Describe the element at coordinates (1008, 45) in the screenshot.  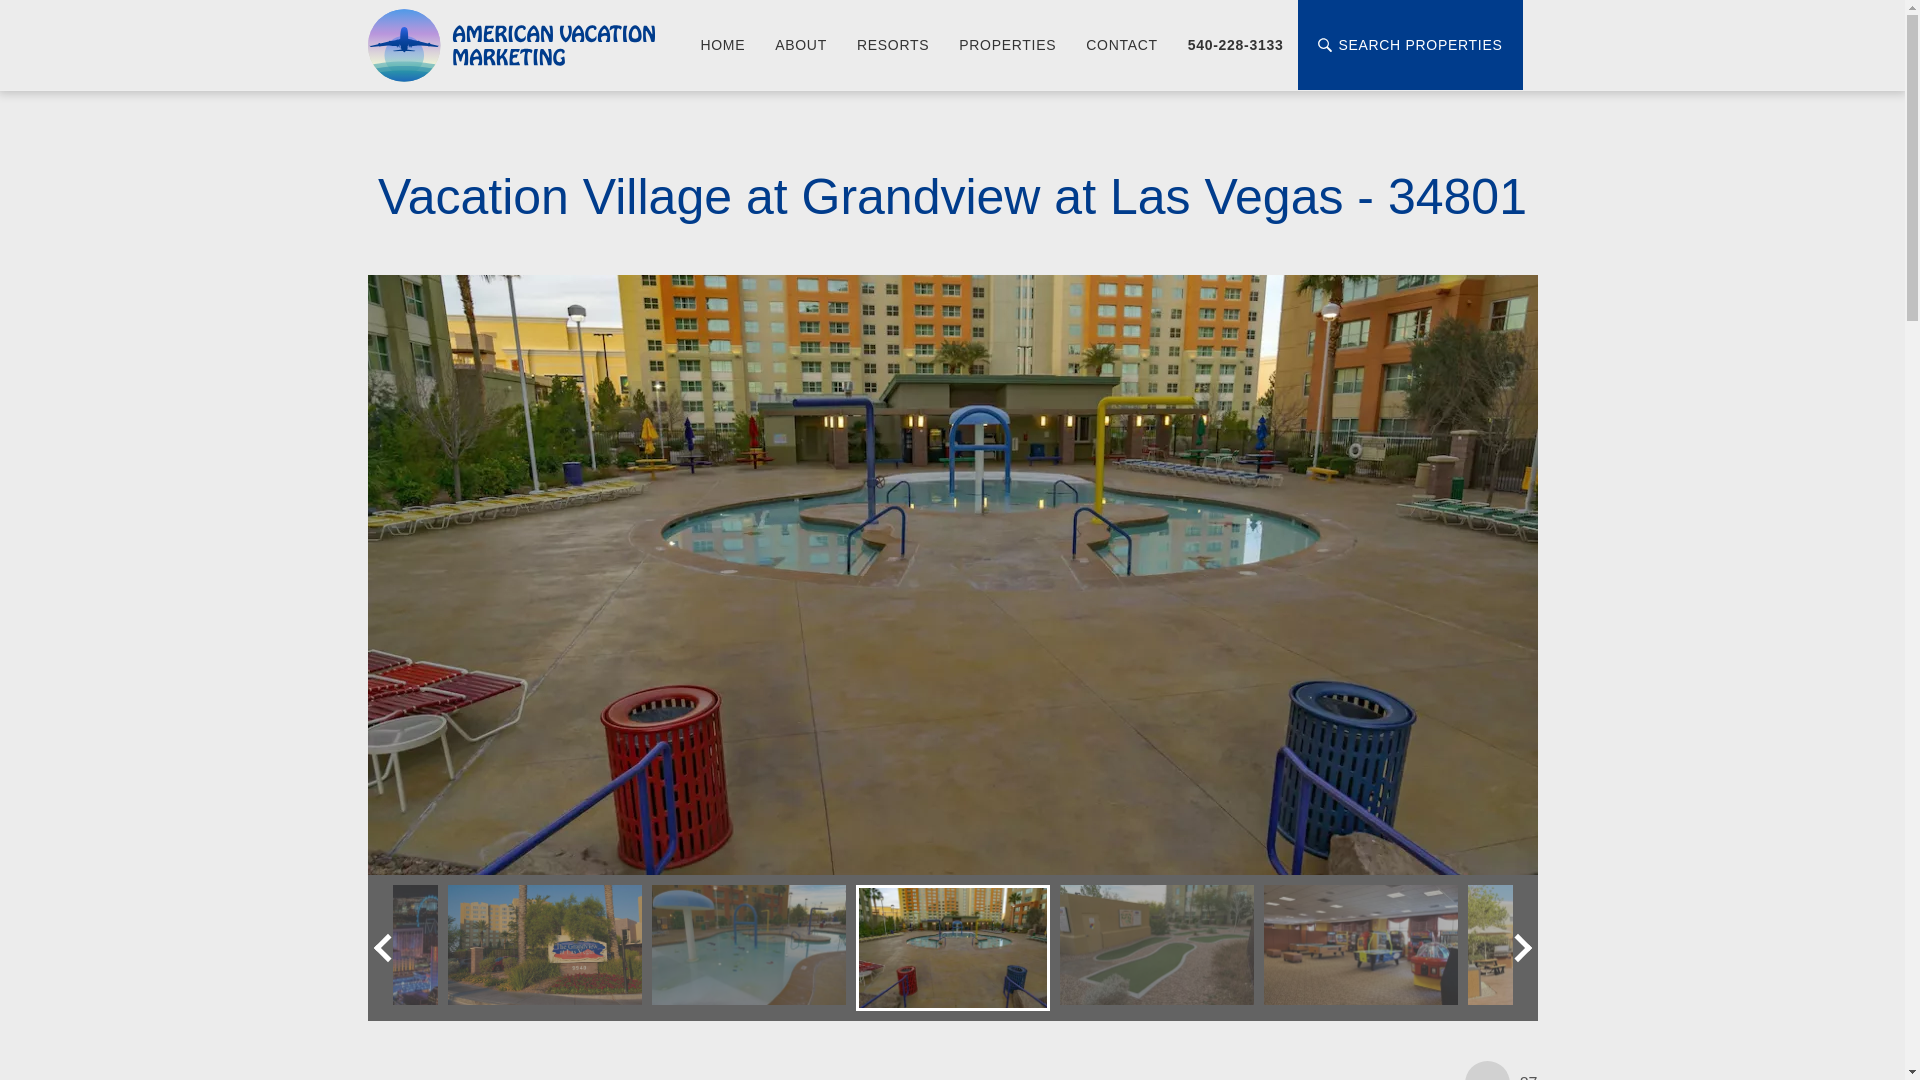
I see `PROPERTIES` at that location.